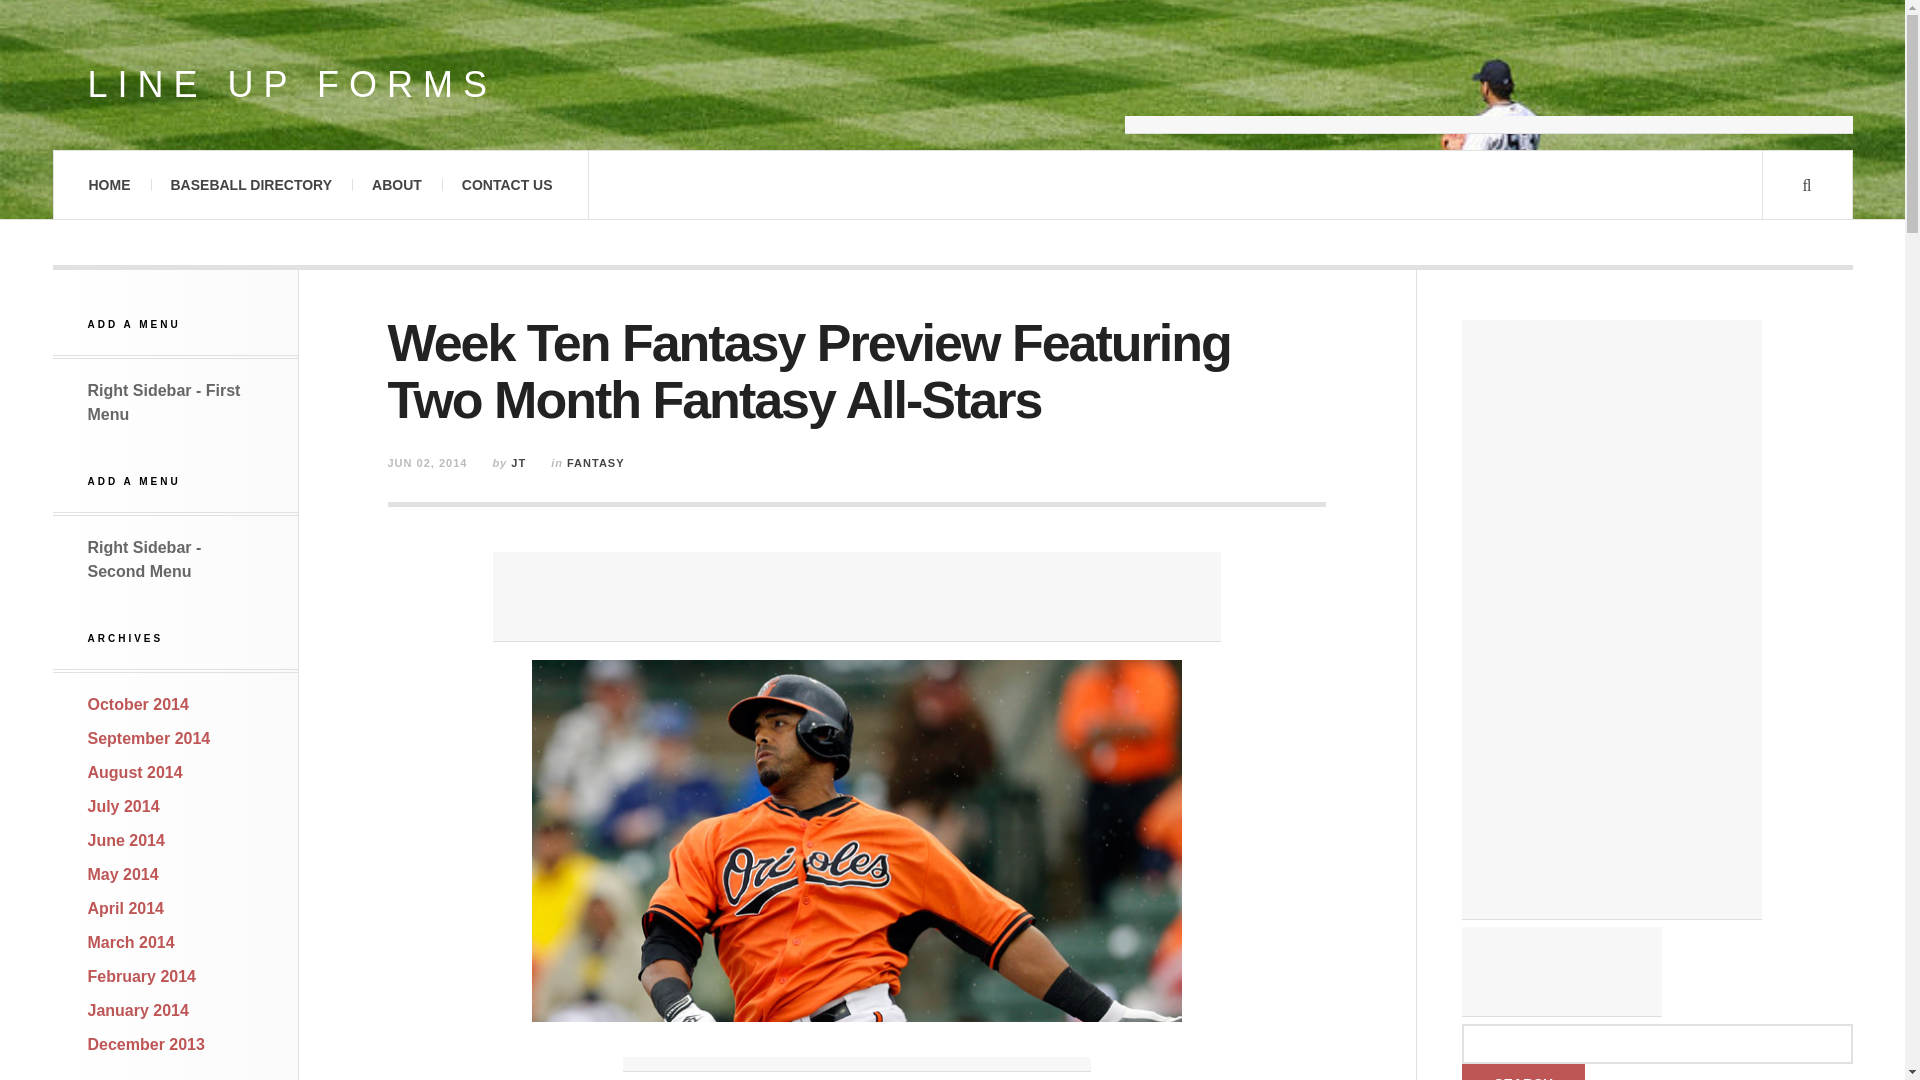 Image resolution: width=1920 pixels, height=1080 pixels. I want to click on Advertisement, so click(857, 596).